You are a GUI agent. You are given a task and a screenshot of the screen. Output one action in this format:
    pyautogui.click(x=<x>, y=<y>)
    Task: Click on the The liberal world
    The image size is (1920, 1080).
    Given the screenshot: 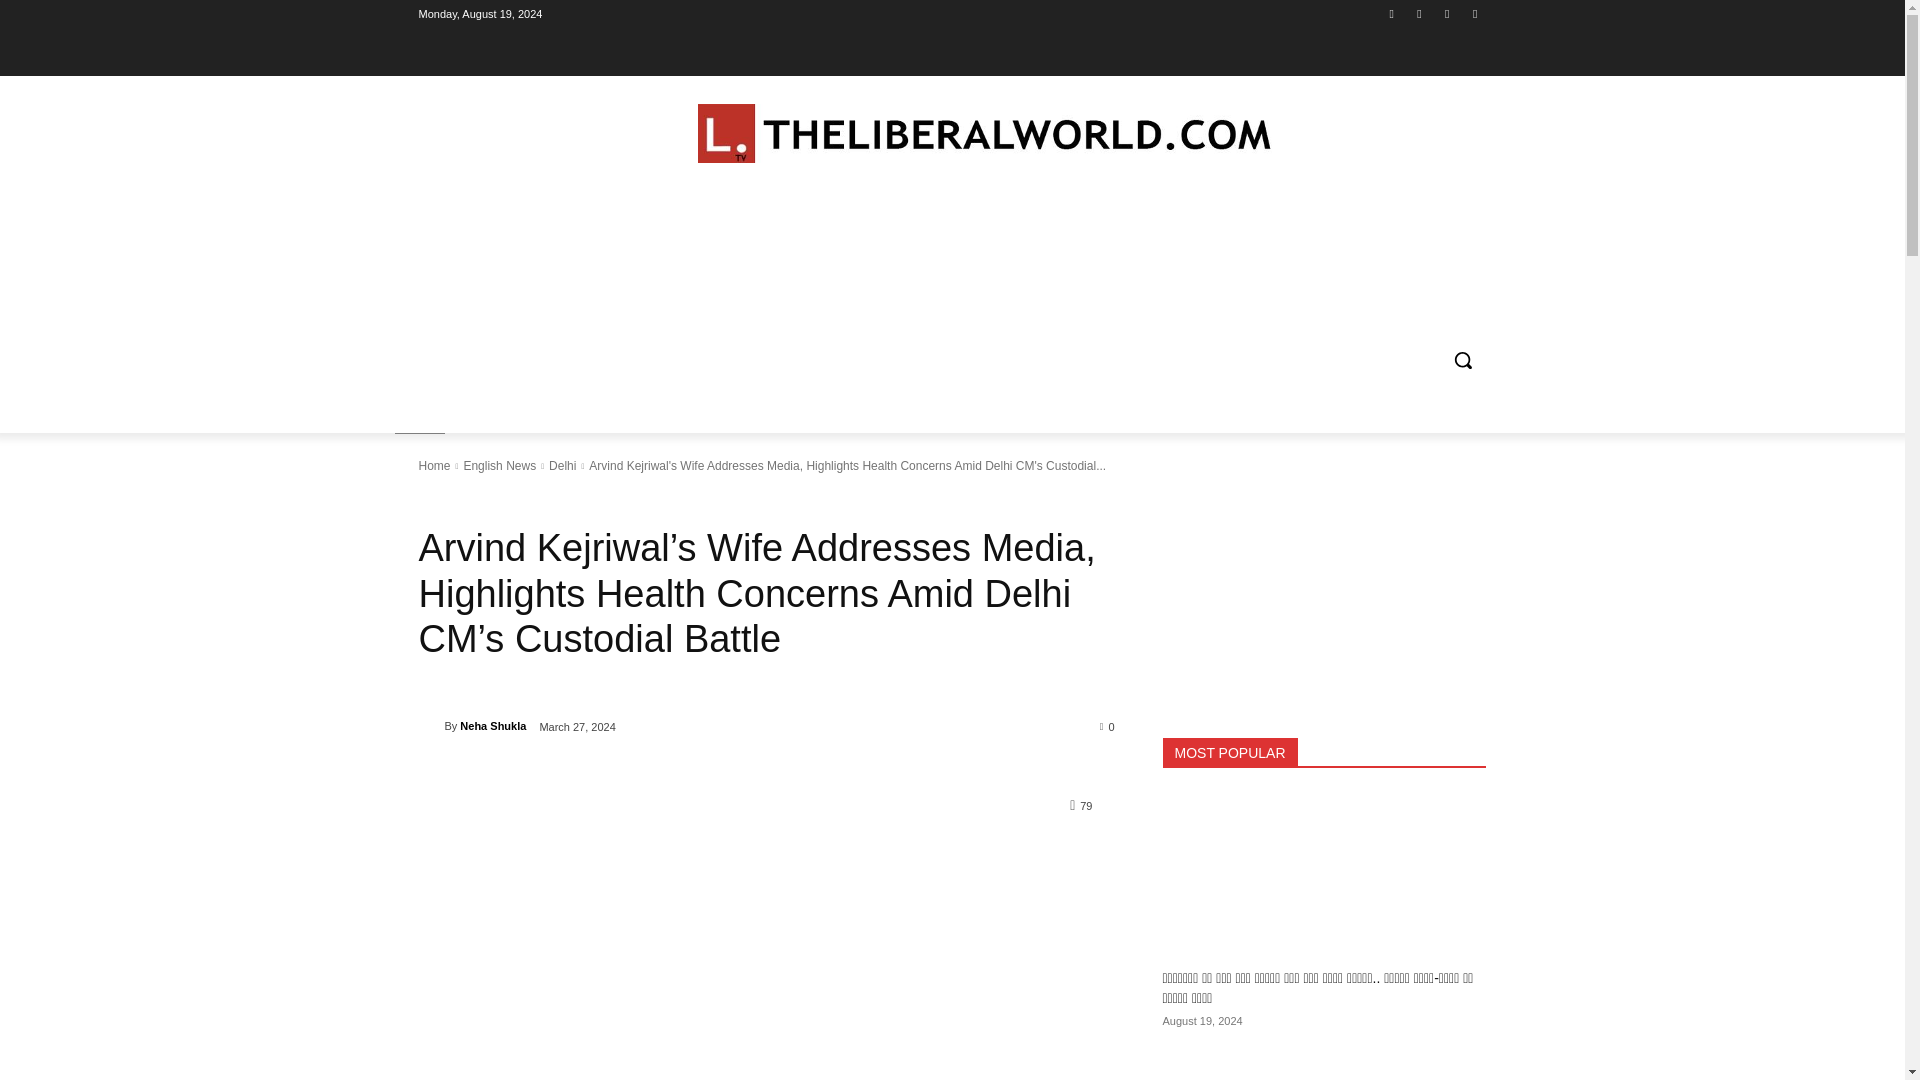 What is the action you would take?
    pyautogui.click(x=985, y=134)
    